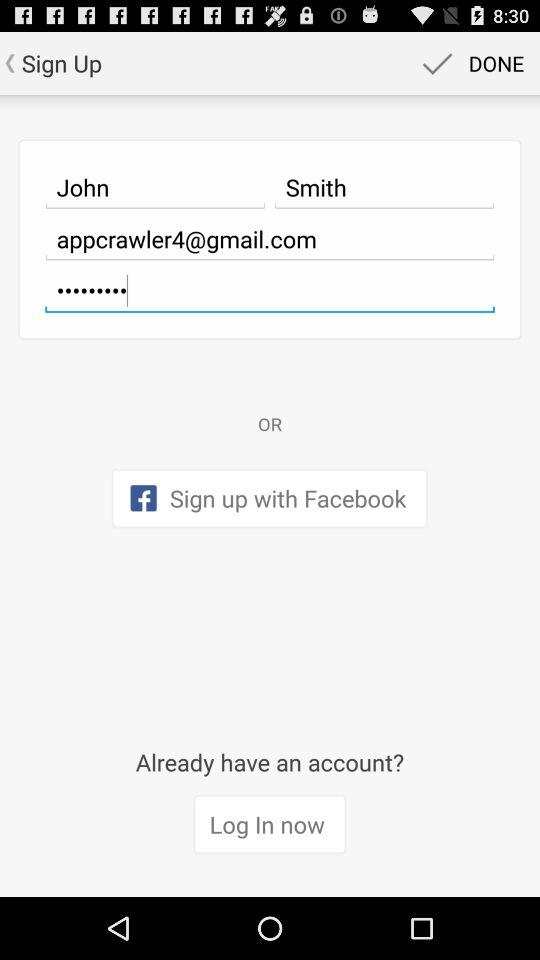  Describe the element at coordinates (155, 187) in the screenshot. I see `turn off the john icon` at that location.